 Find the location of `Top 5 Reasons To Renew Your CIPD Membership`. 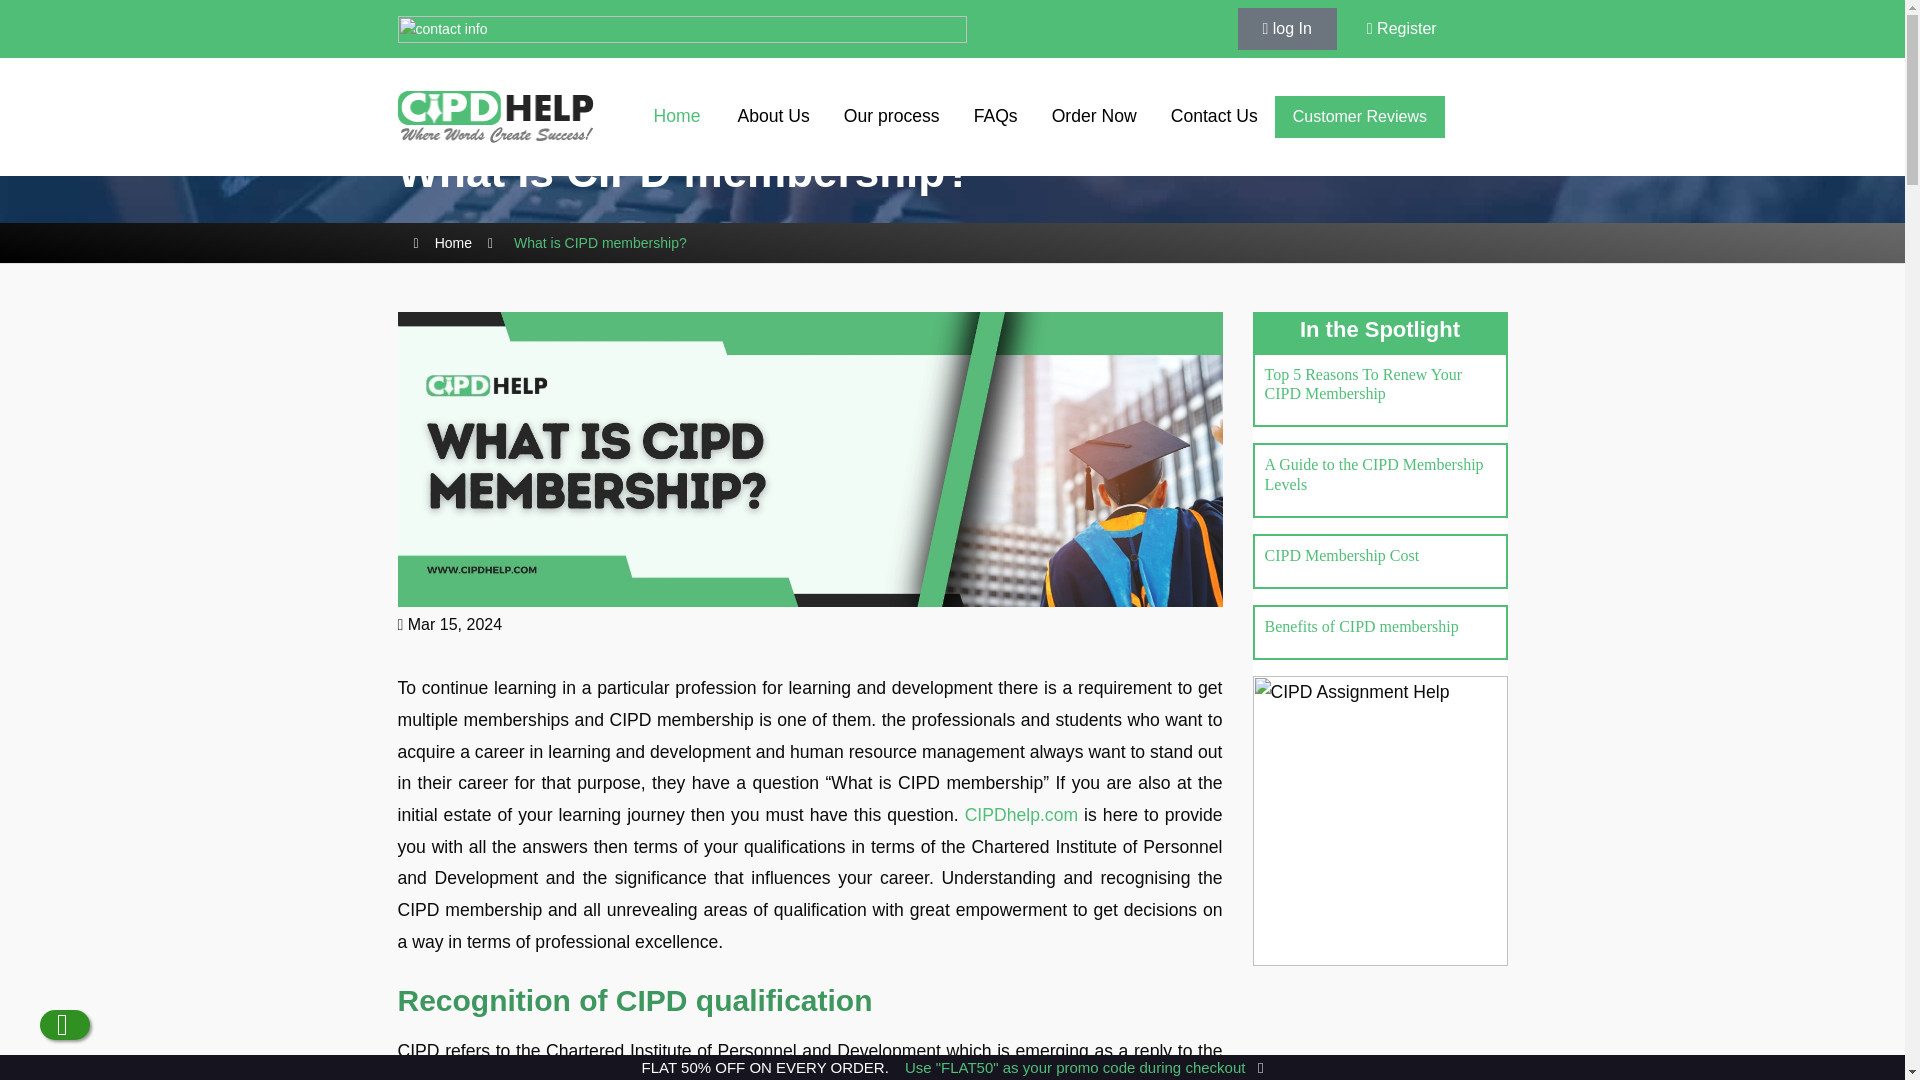

Top 5 Reasons To Renew Your CIPD Membership is located at coordinates (1362, 384).